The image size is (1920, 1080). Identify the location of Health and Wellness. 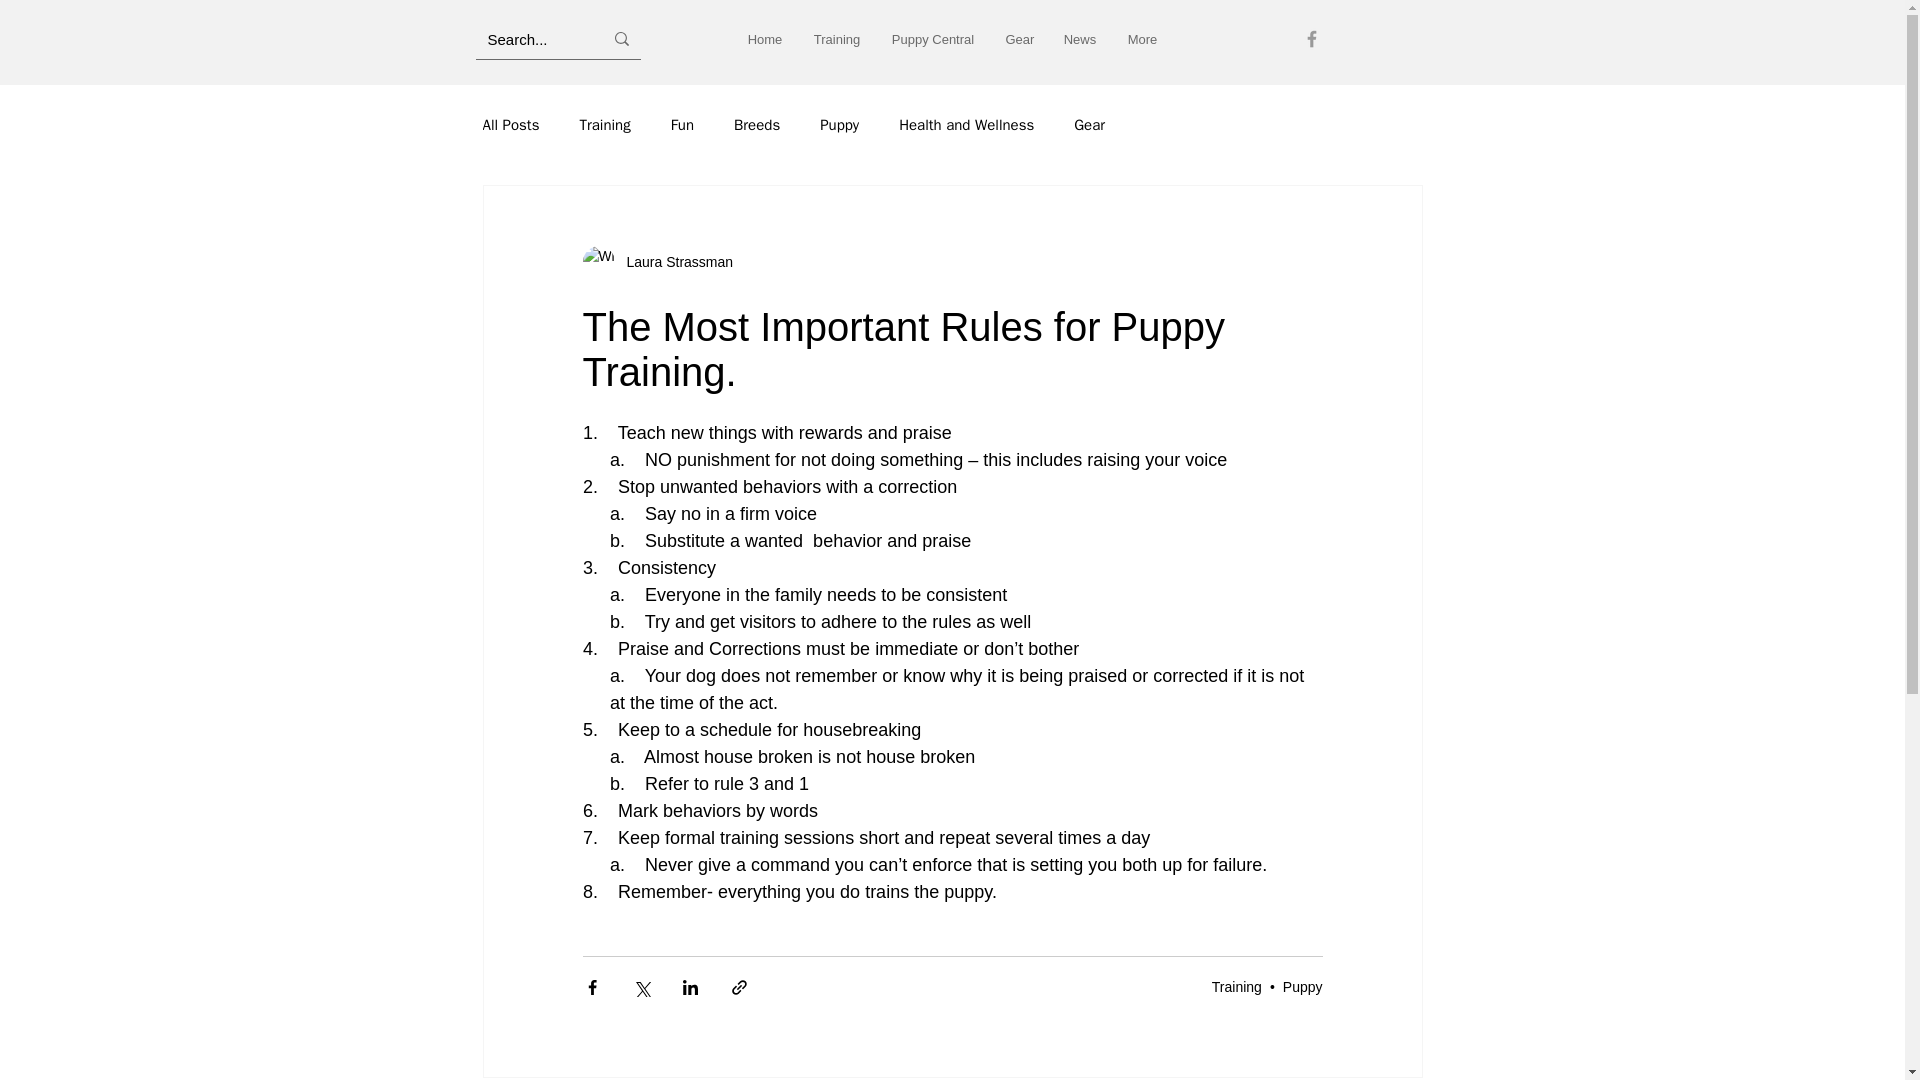
(966, 125).